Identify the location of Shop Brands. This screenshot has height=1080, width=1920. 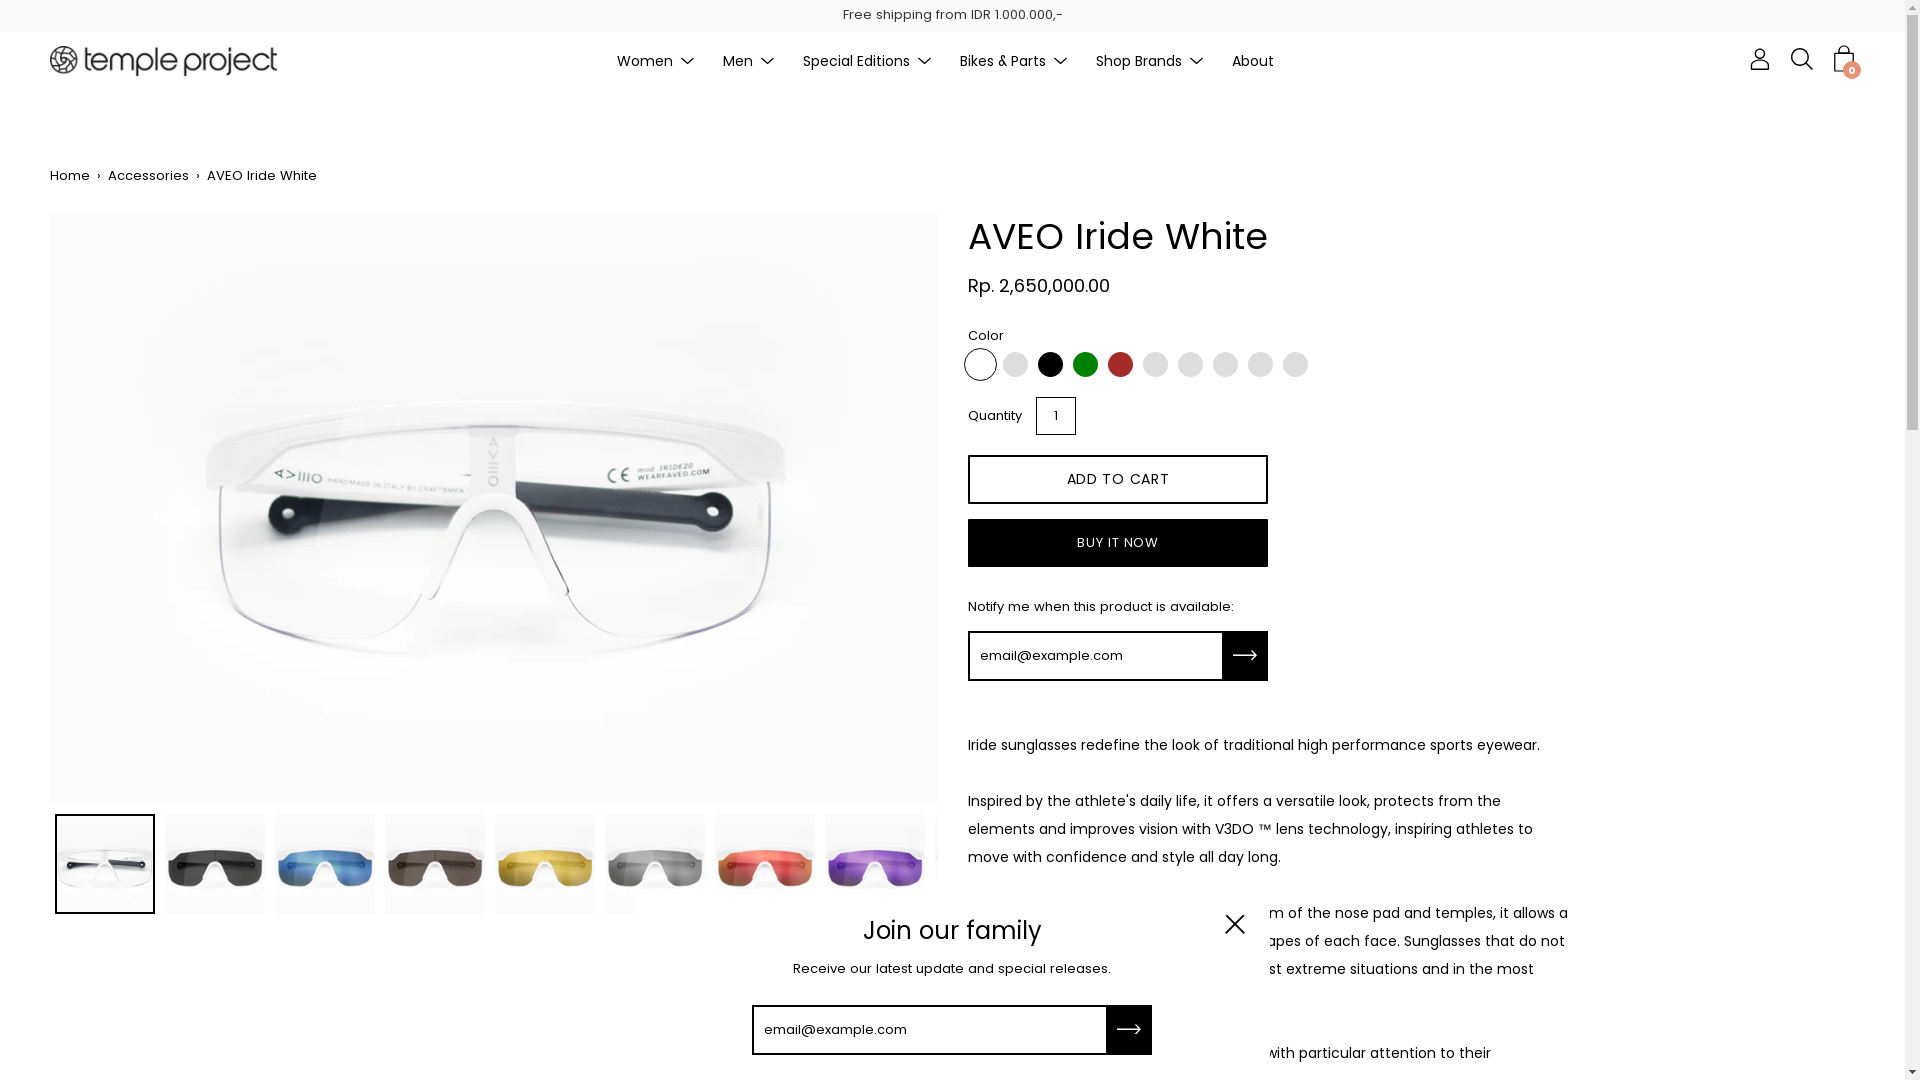
(1139, 61).